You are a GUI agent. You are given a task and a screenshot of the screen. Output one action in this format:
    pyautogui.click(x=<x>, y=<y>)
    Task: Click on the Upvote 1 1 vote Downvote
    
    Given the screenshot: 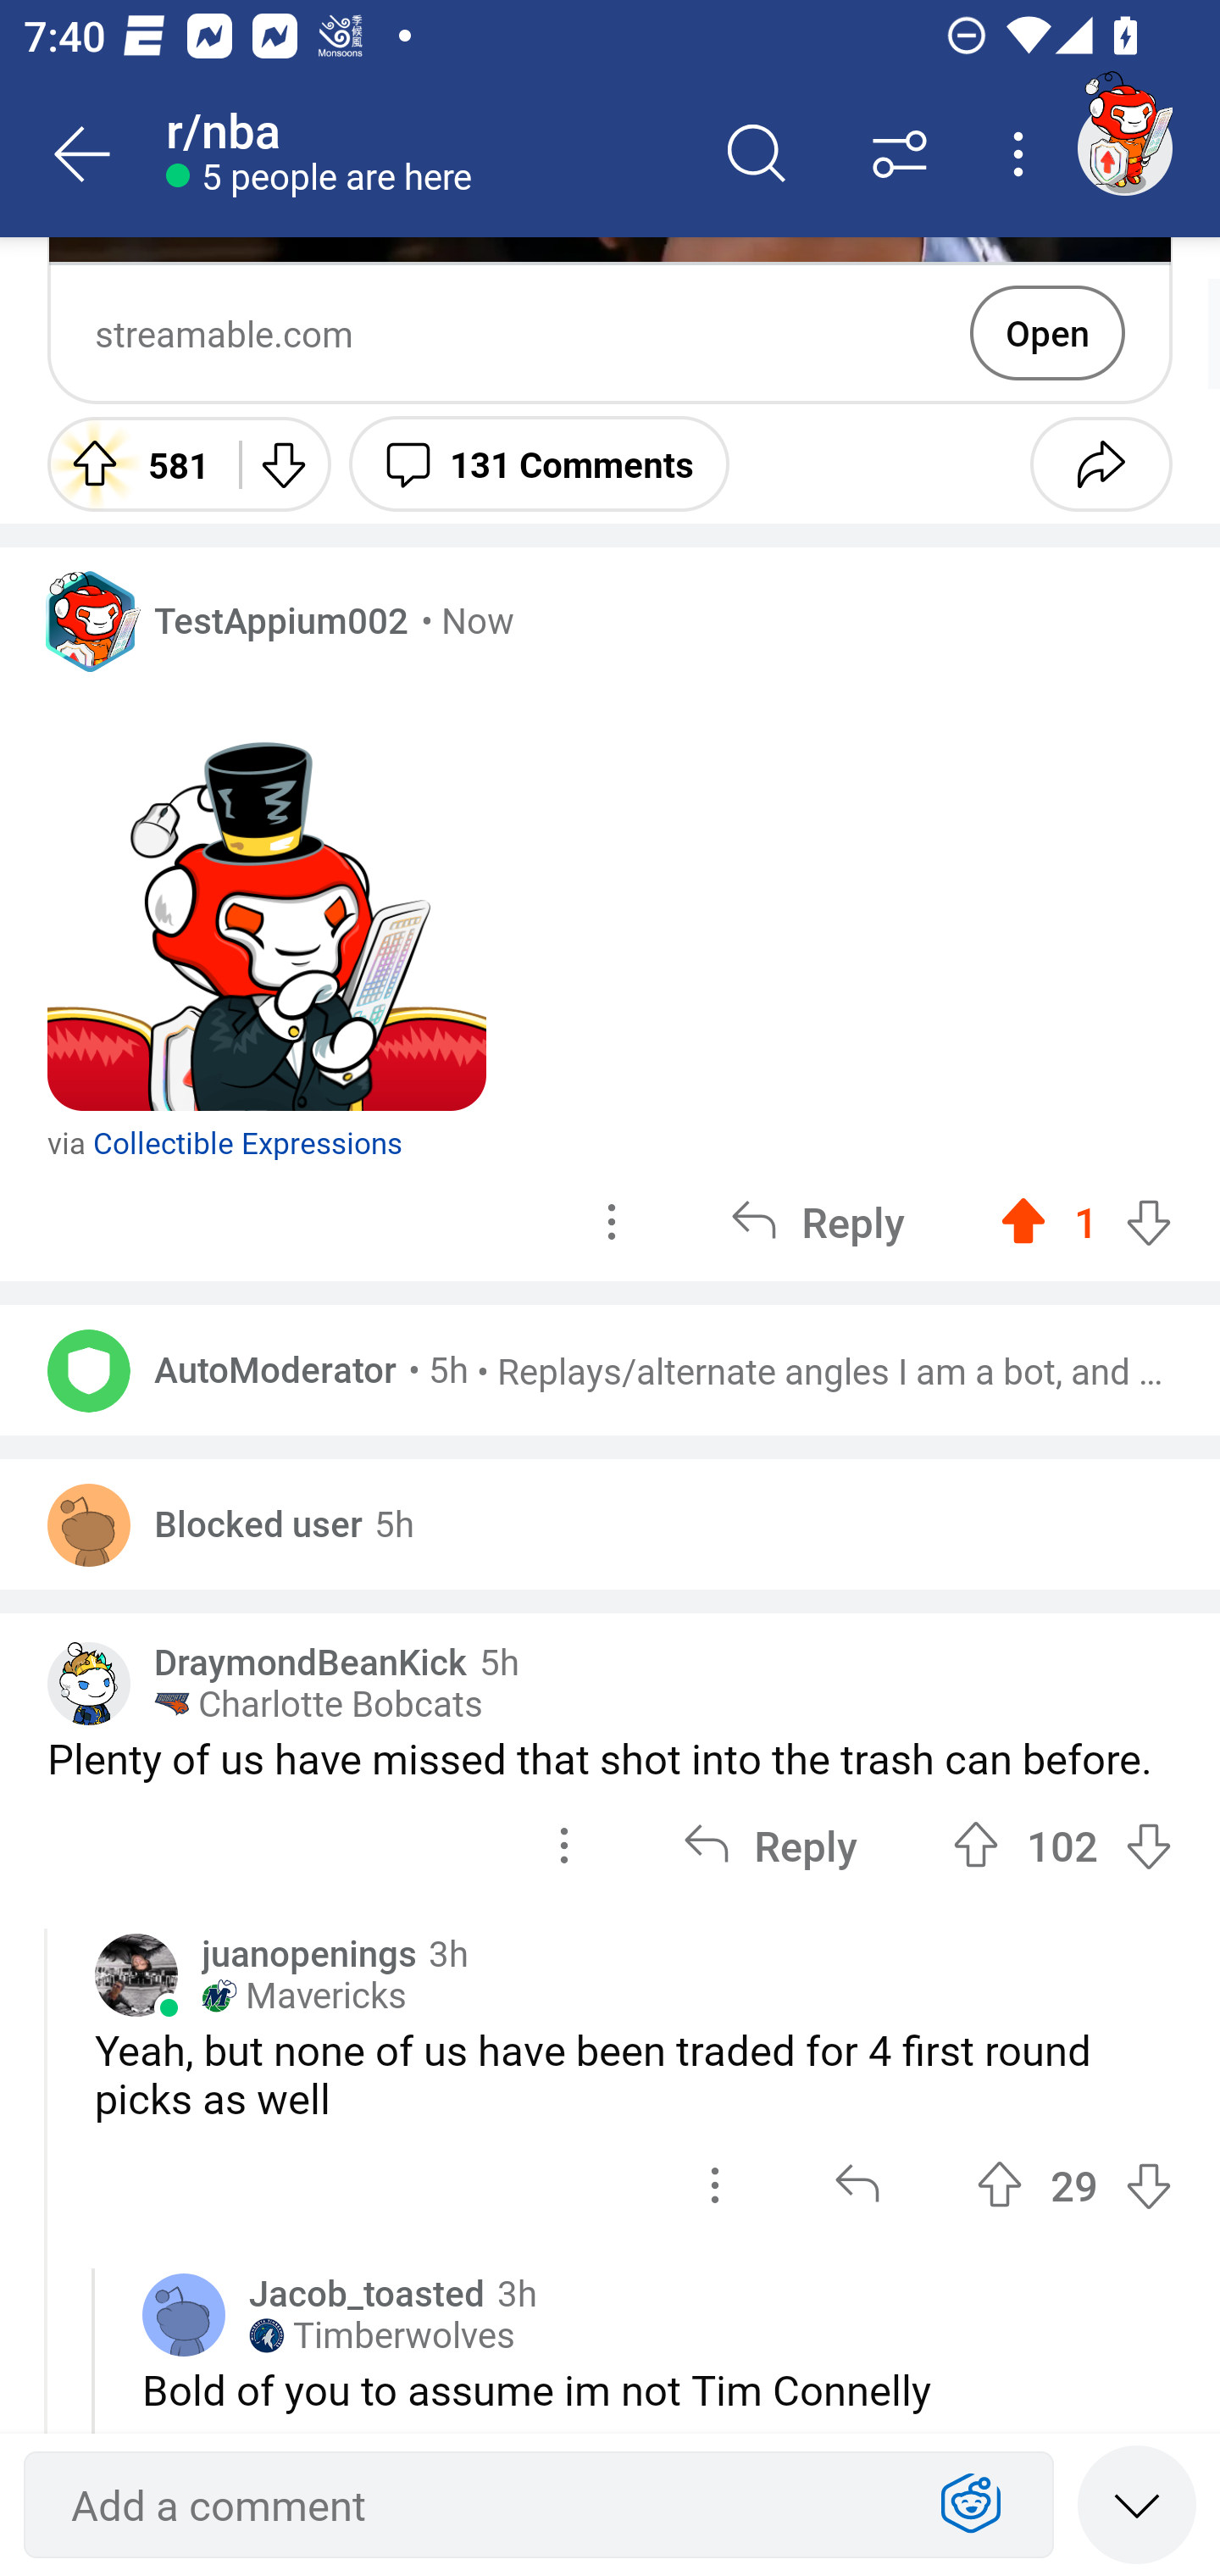 What is the action you would take?
    pyautogui.click(x=1086, y=1220)
    